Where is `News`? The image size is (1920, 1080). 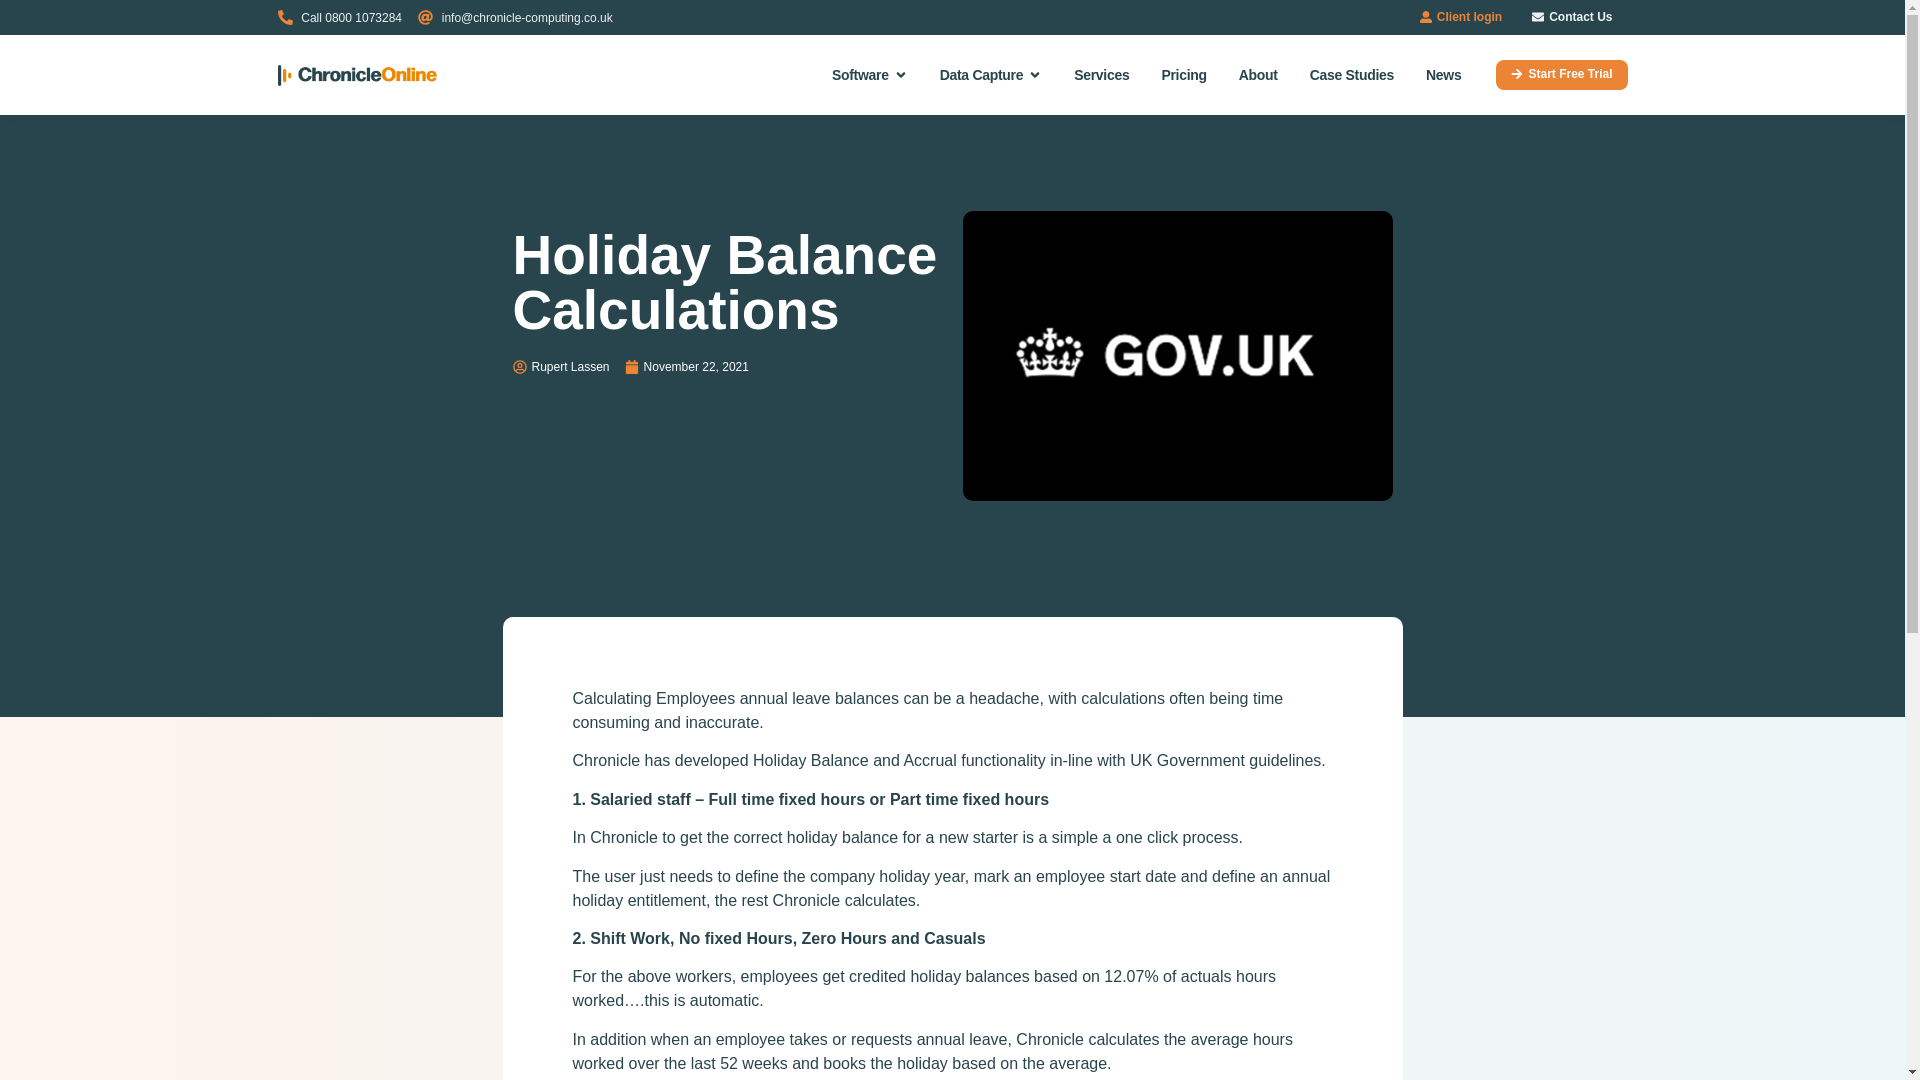
News is located at coordinates (1444, 74).